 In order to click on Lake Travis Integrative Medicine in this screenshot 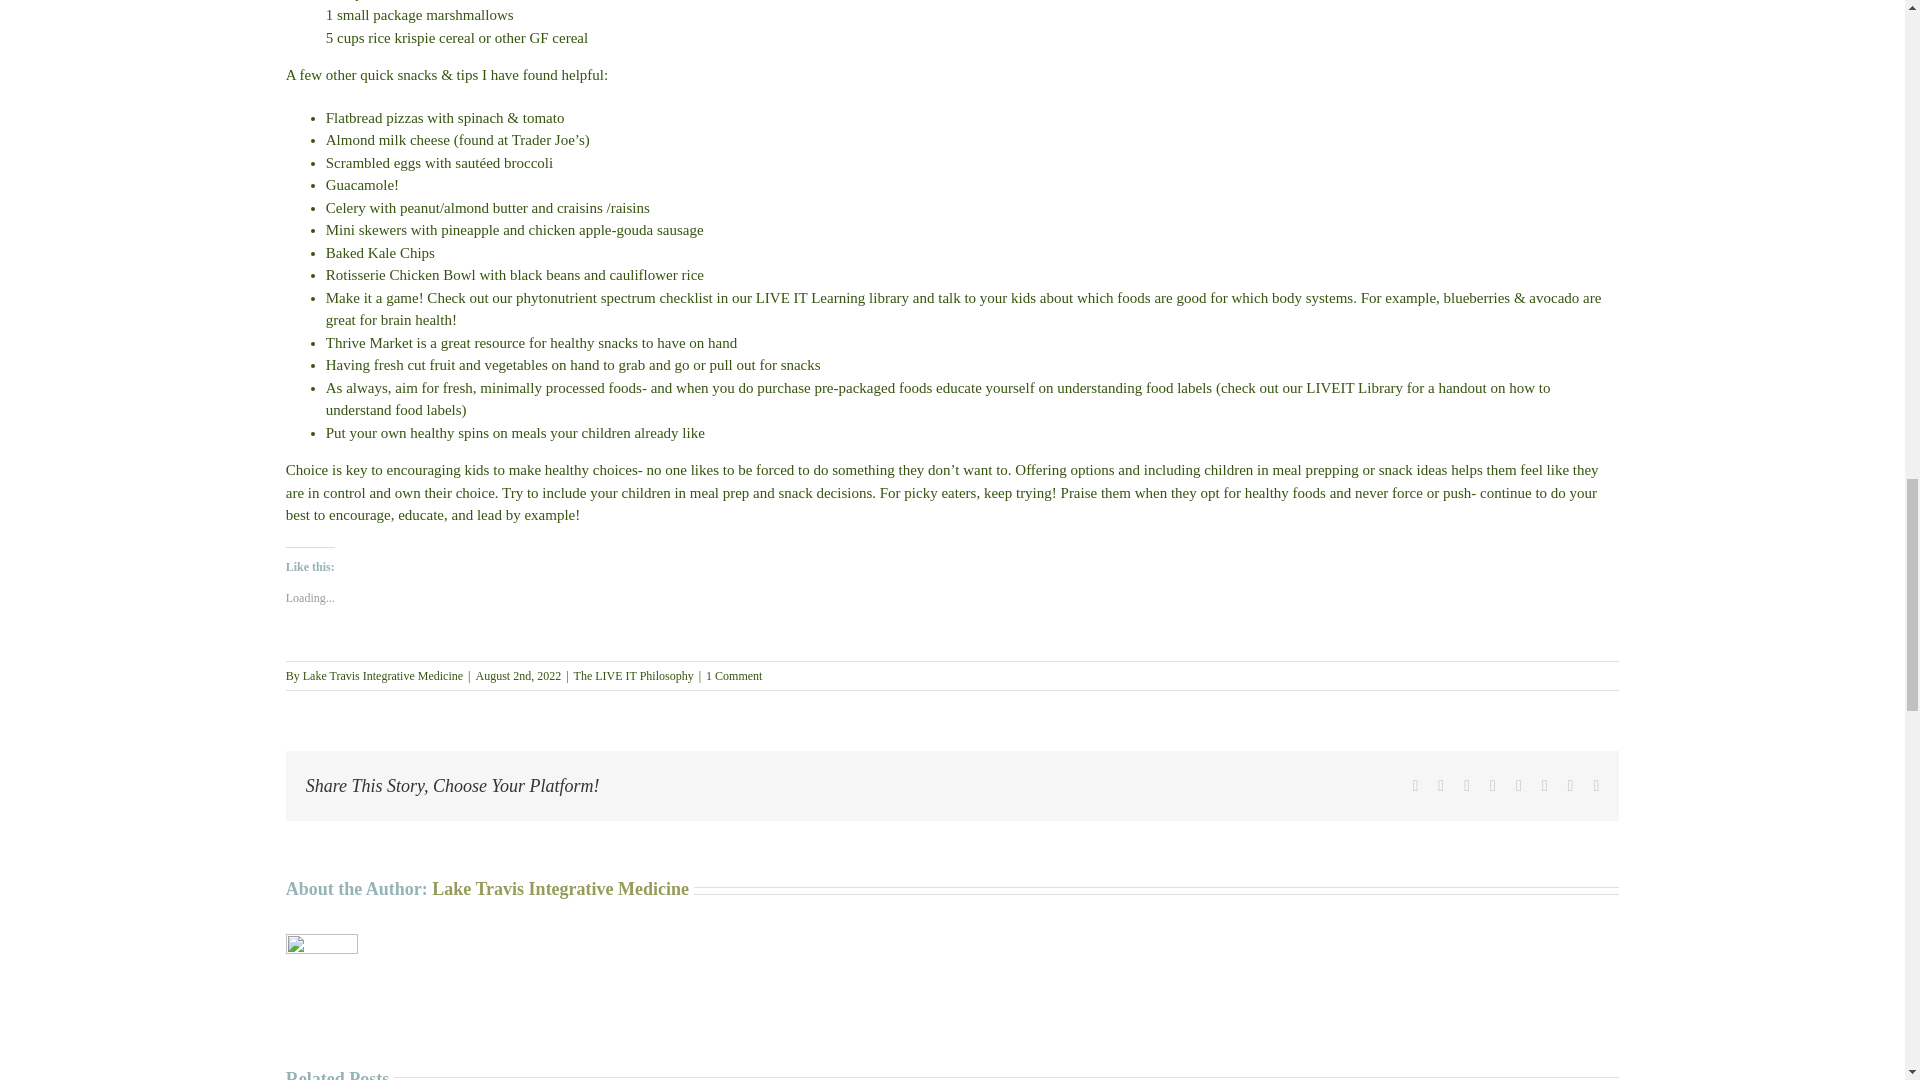, I will do `click(560, 888)`.